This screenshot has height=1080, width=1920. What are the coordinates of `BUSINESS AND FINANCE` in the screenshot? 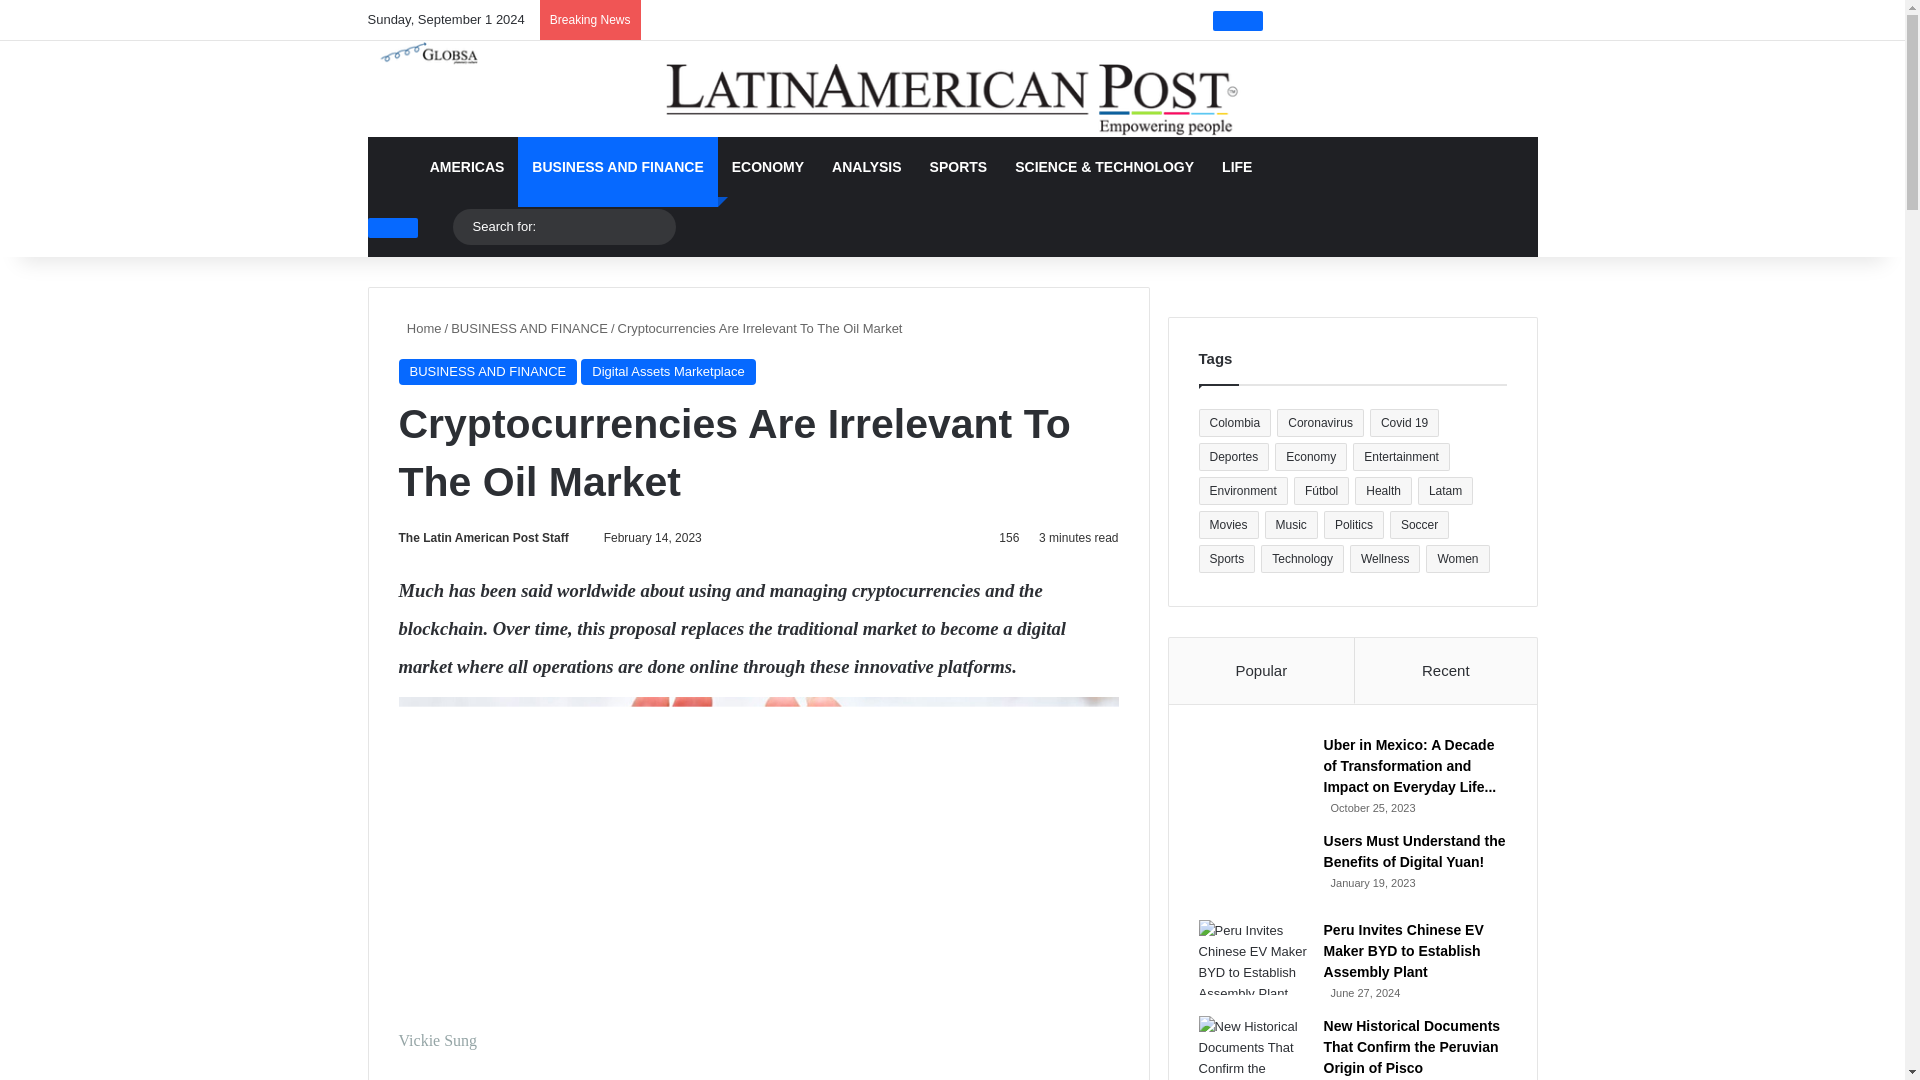 It's located at (530, 328).